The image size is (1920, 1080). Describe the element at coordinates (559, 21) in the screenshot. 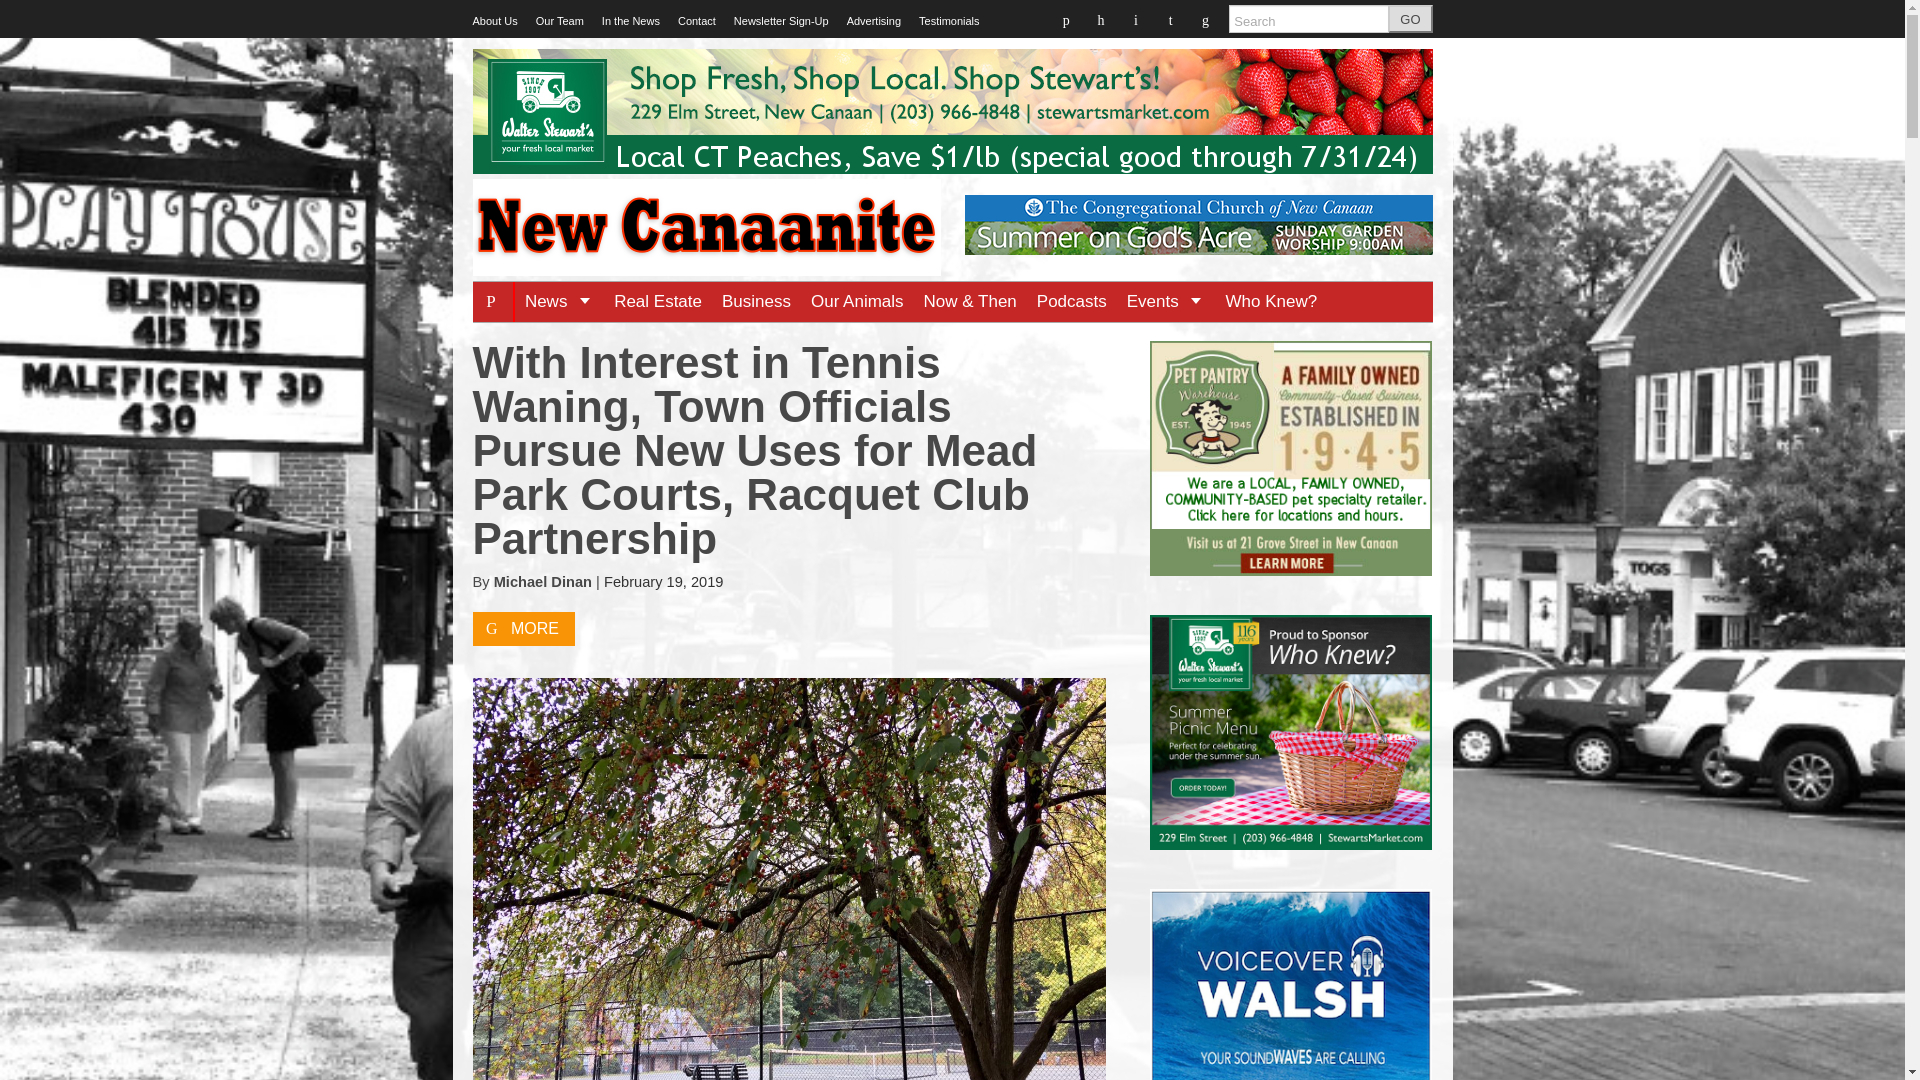

I see `Our Team` at that location.